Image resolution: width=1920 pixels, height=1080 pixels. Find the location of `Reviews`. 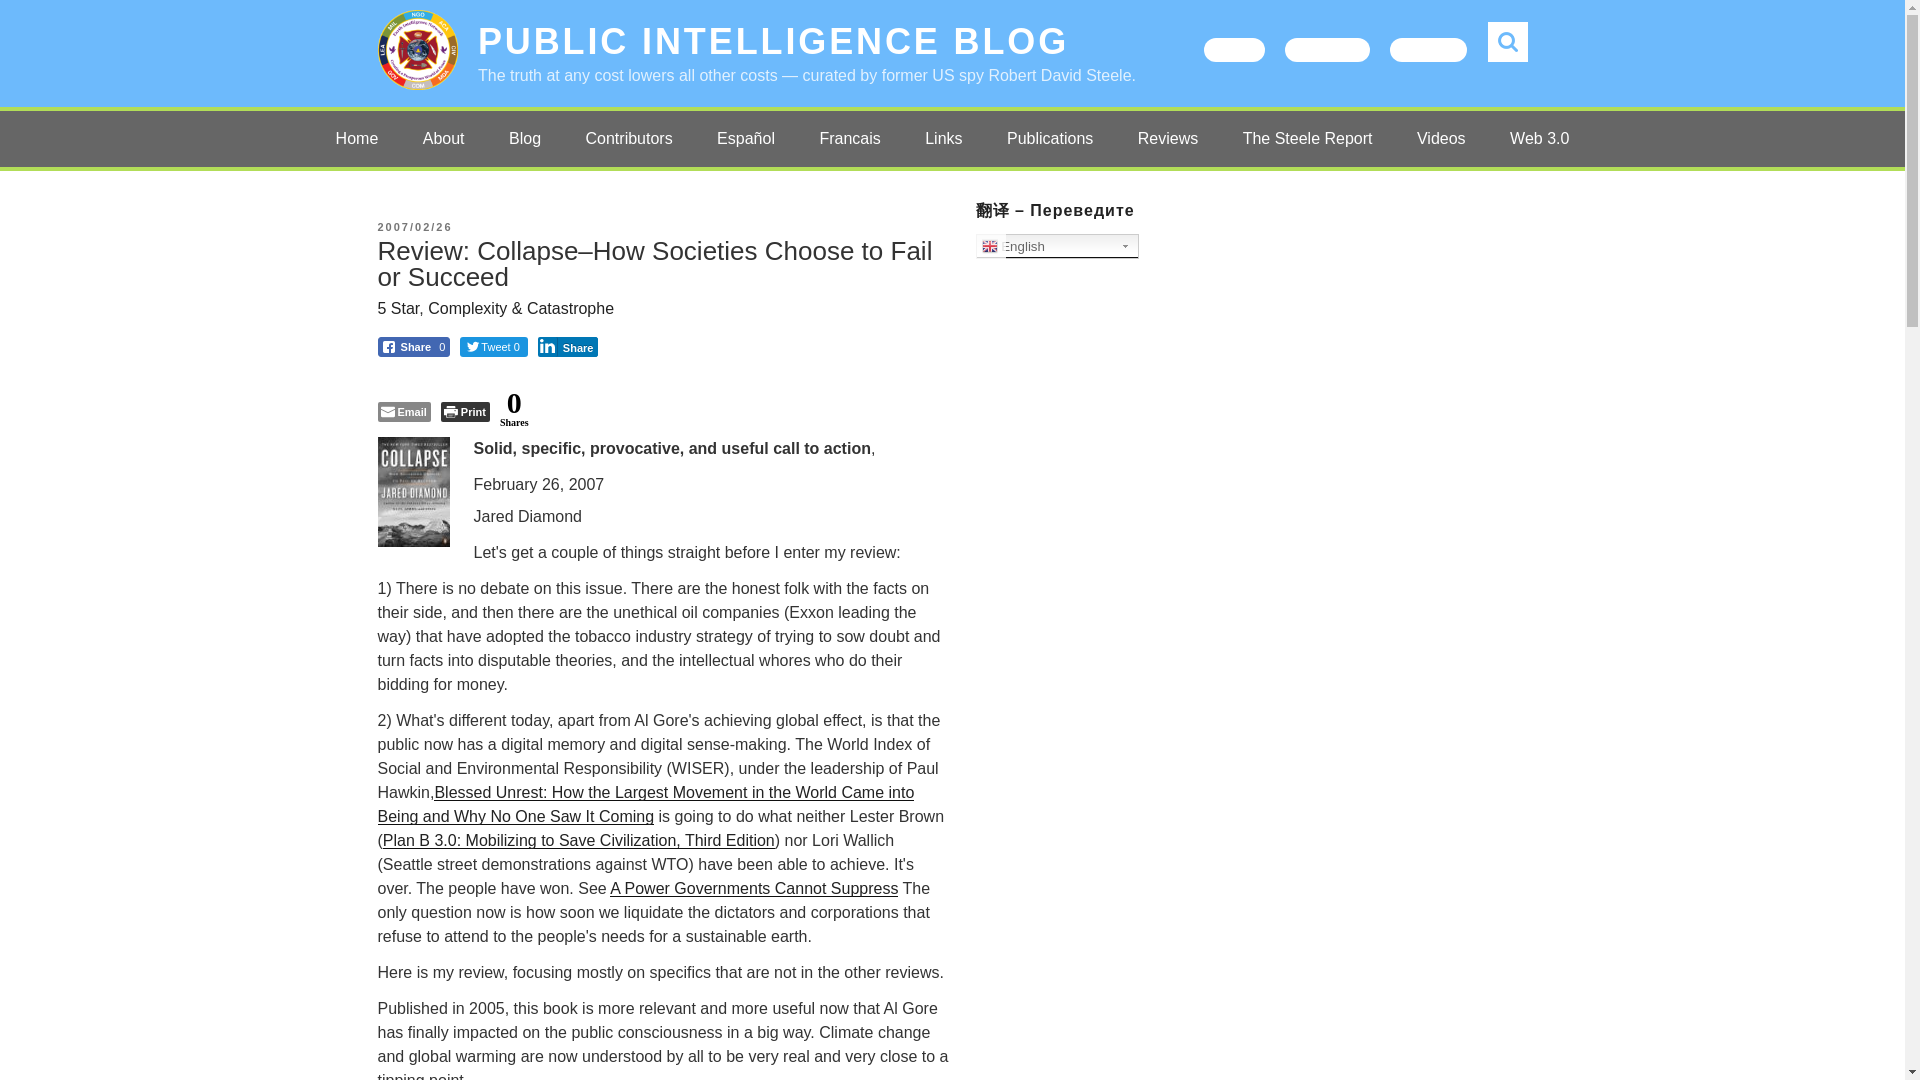

Reviews is located at coordinates (1167, 139).